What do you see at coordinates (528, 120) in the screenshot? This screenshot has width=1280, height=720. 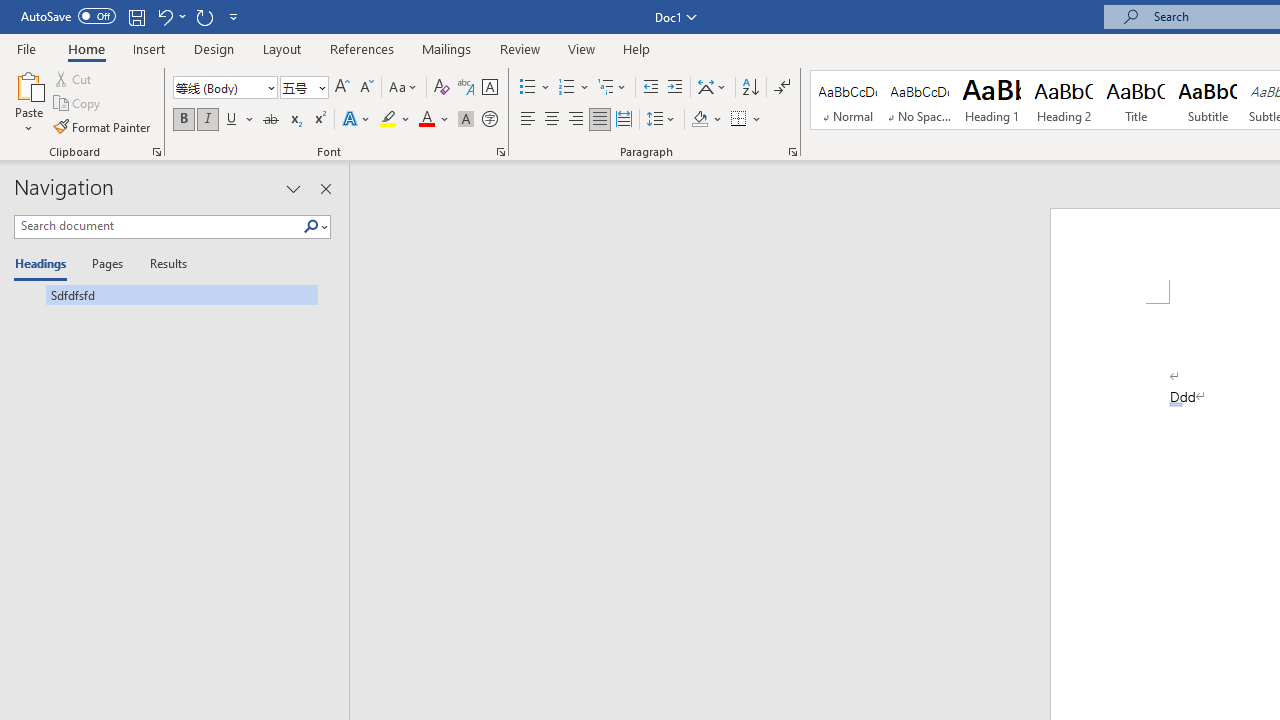 I see `Align Left` at bounding box center [528, 120].